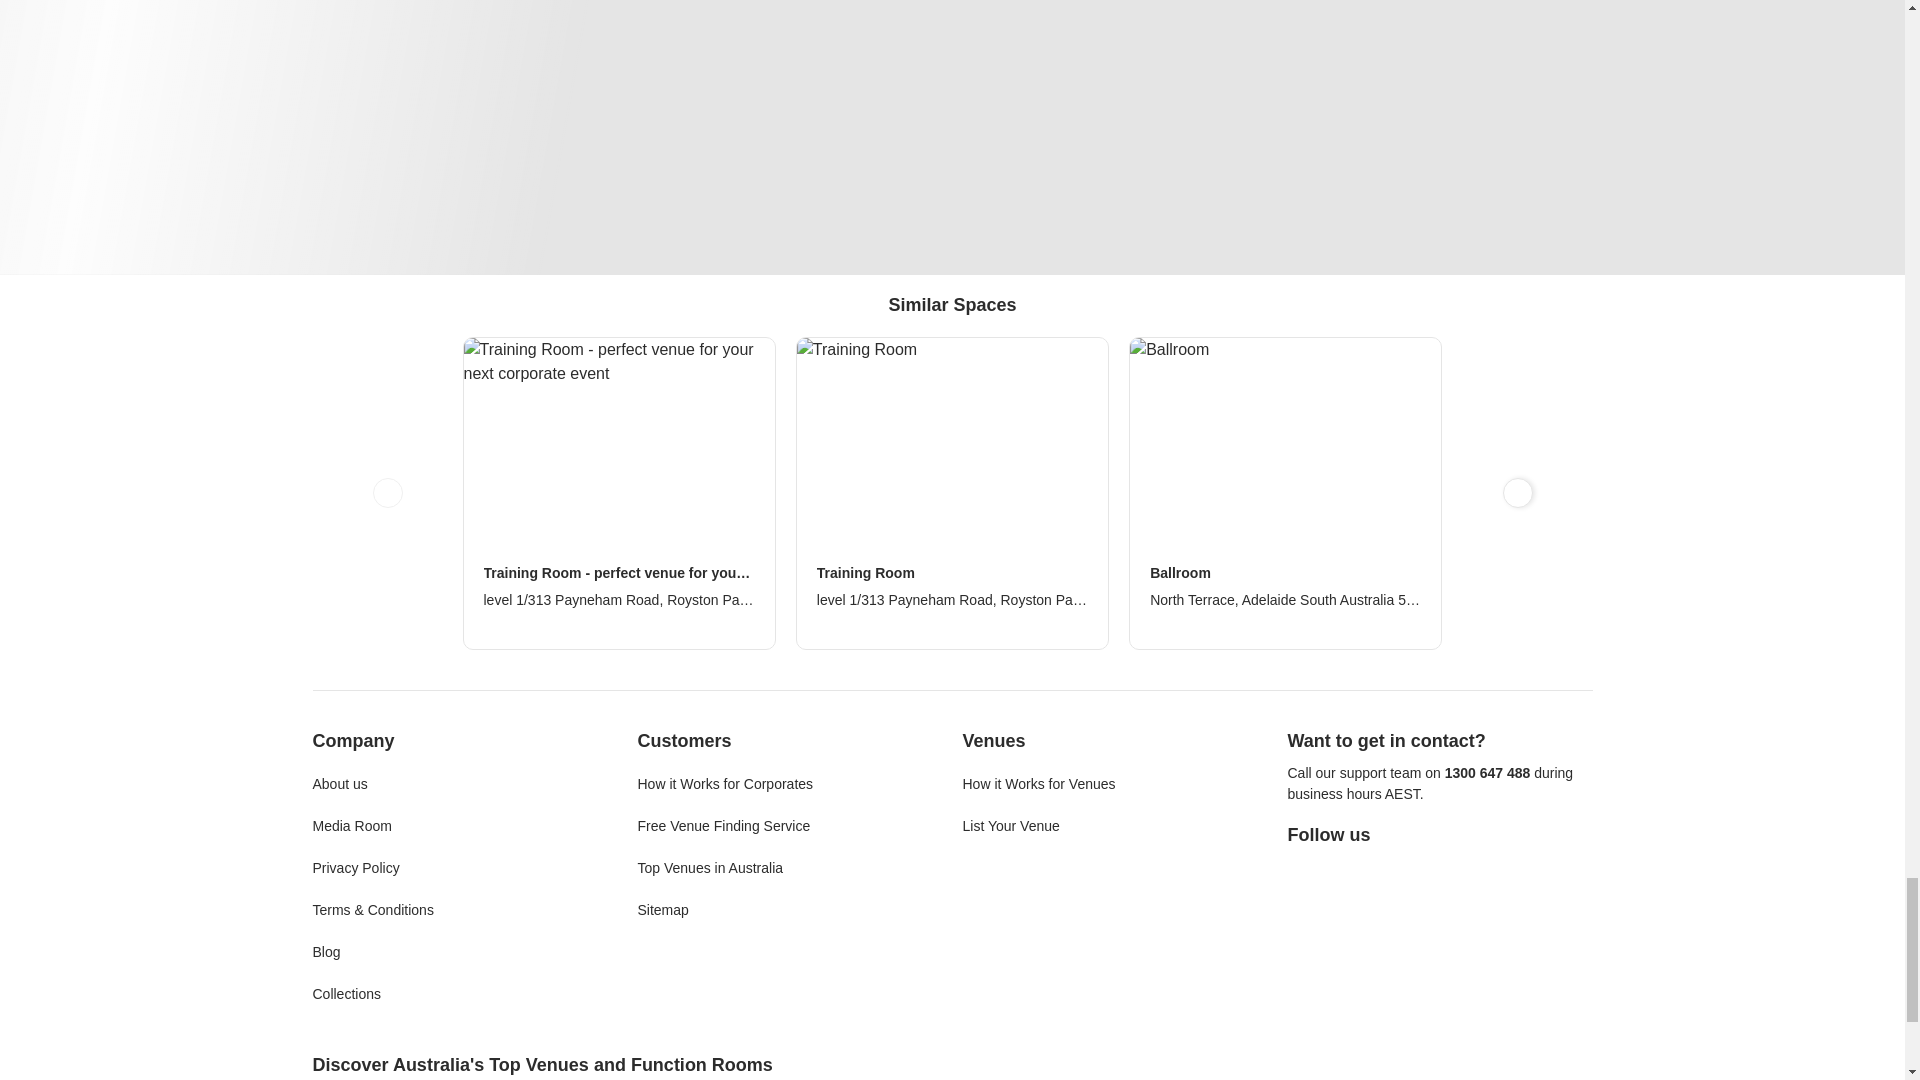 The image size is (1920, 1080). I want to click on Training Room - perfect venue for your next corporate event, so click(618, 573).